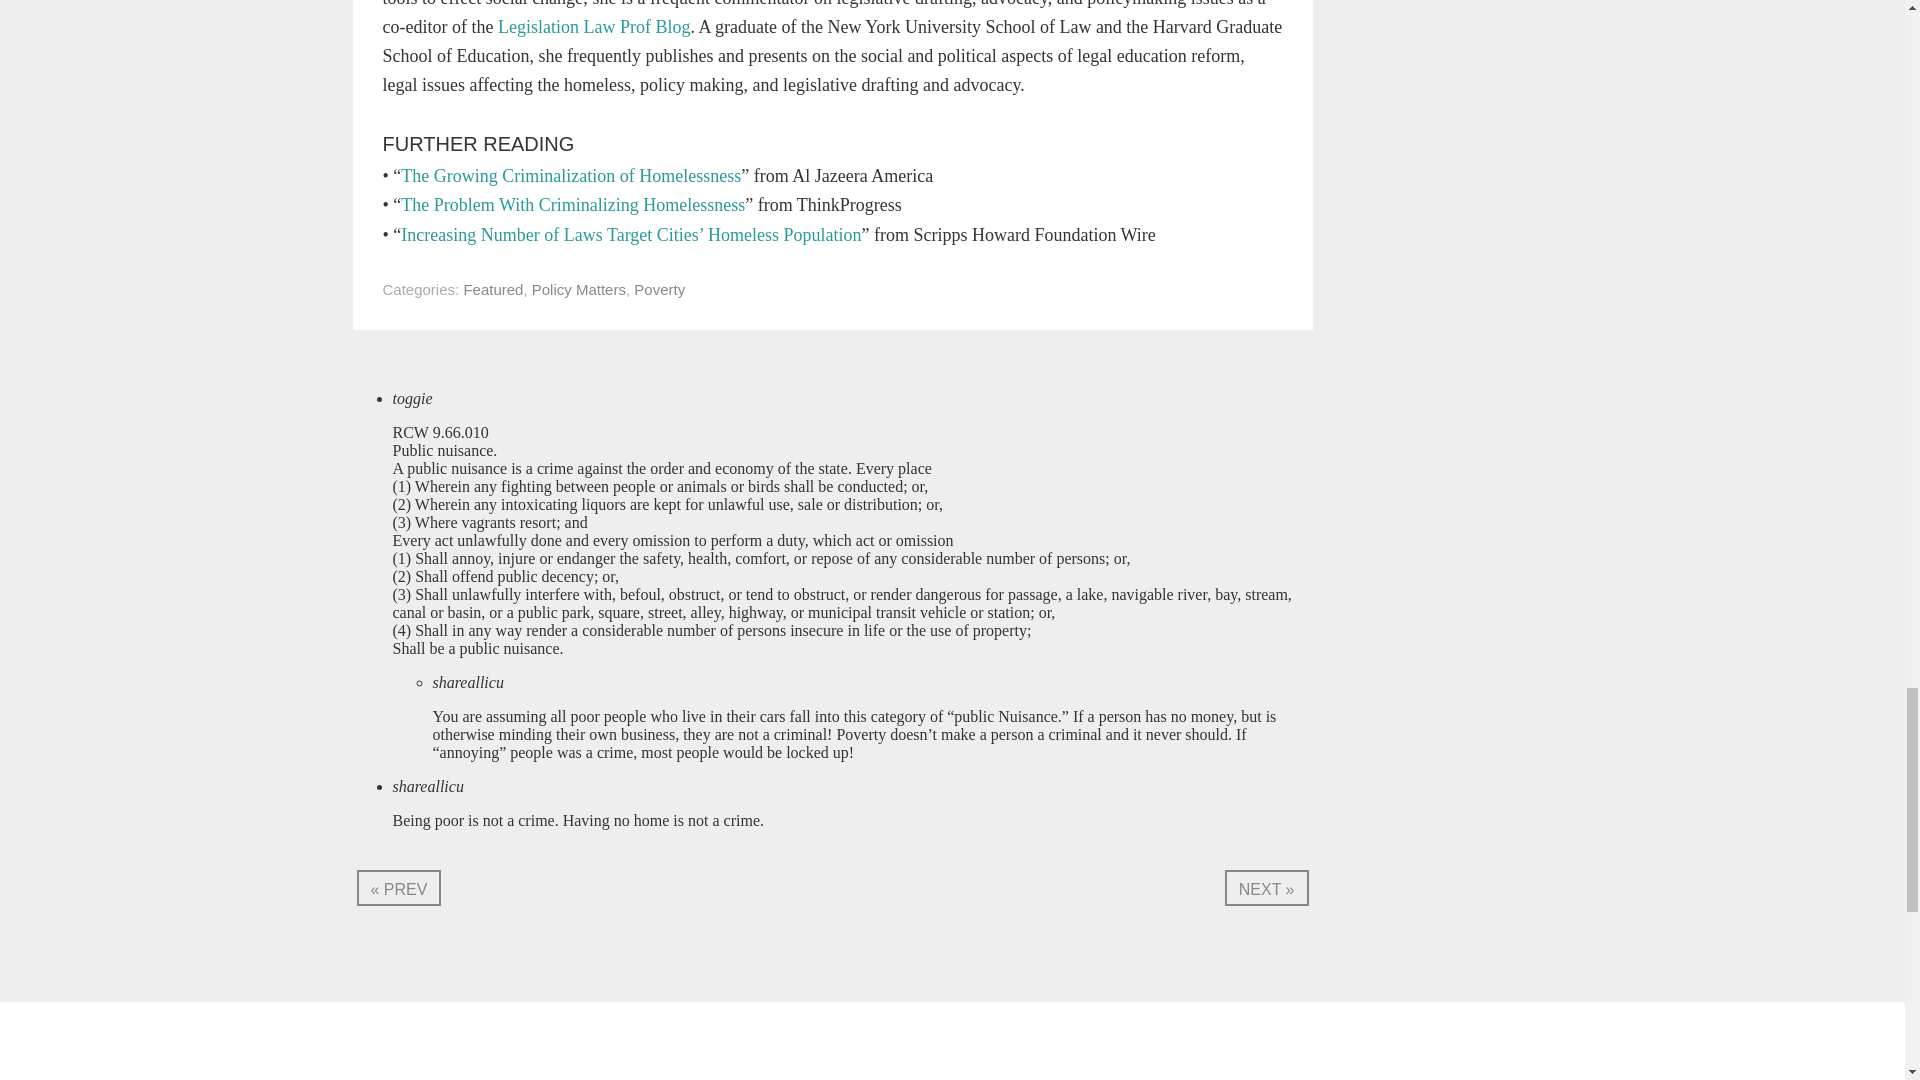 Image resolution: width=1920 pixels, height=1080 pixels. Describe the element at coordinates (630, 234) in the screenshot. I see `Article on Scripps Howard Foundation Wire website` at that location.